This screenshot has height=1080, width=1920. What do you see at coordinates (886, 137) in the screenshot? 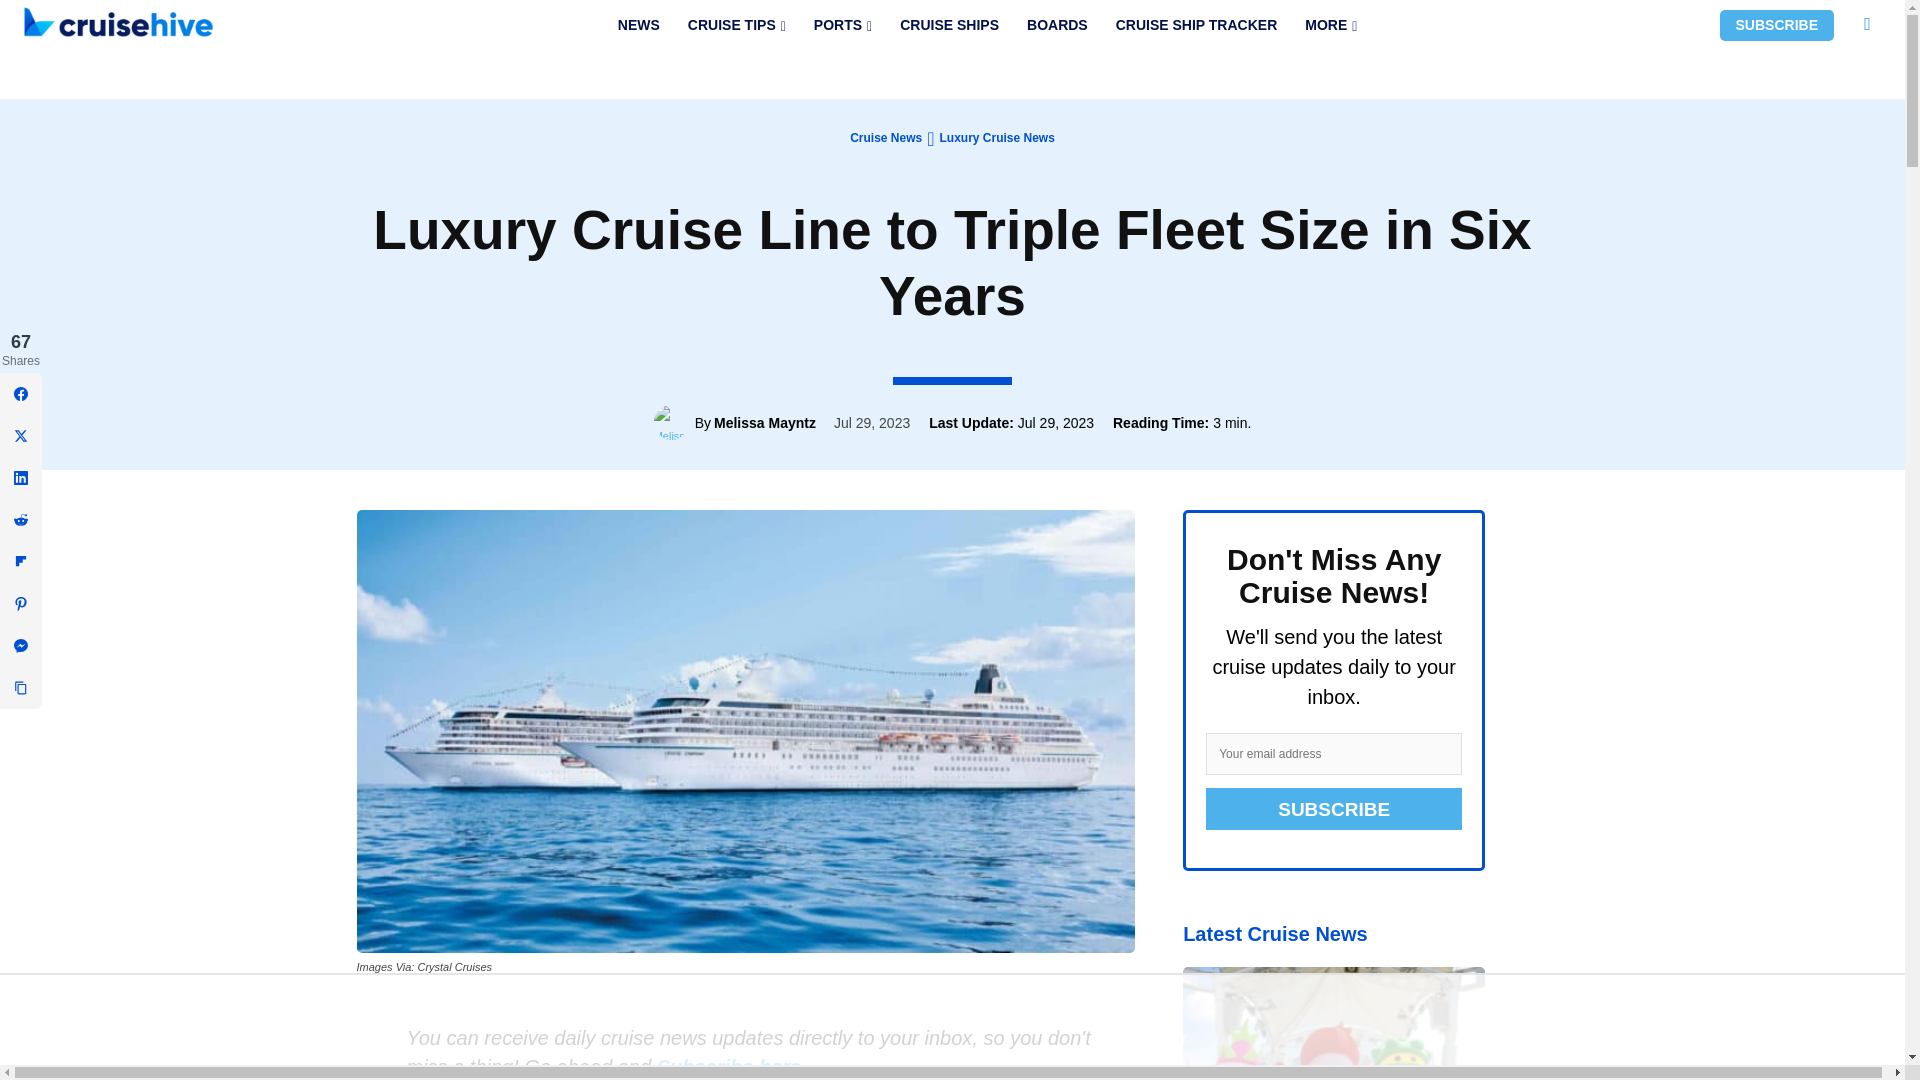
I see `View all posts in Cruise News` at bounding box center [886, 137].